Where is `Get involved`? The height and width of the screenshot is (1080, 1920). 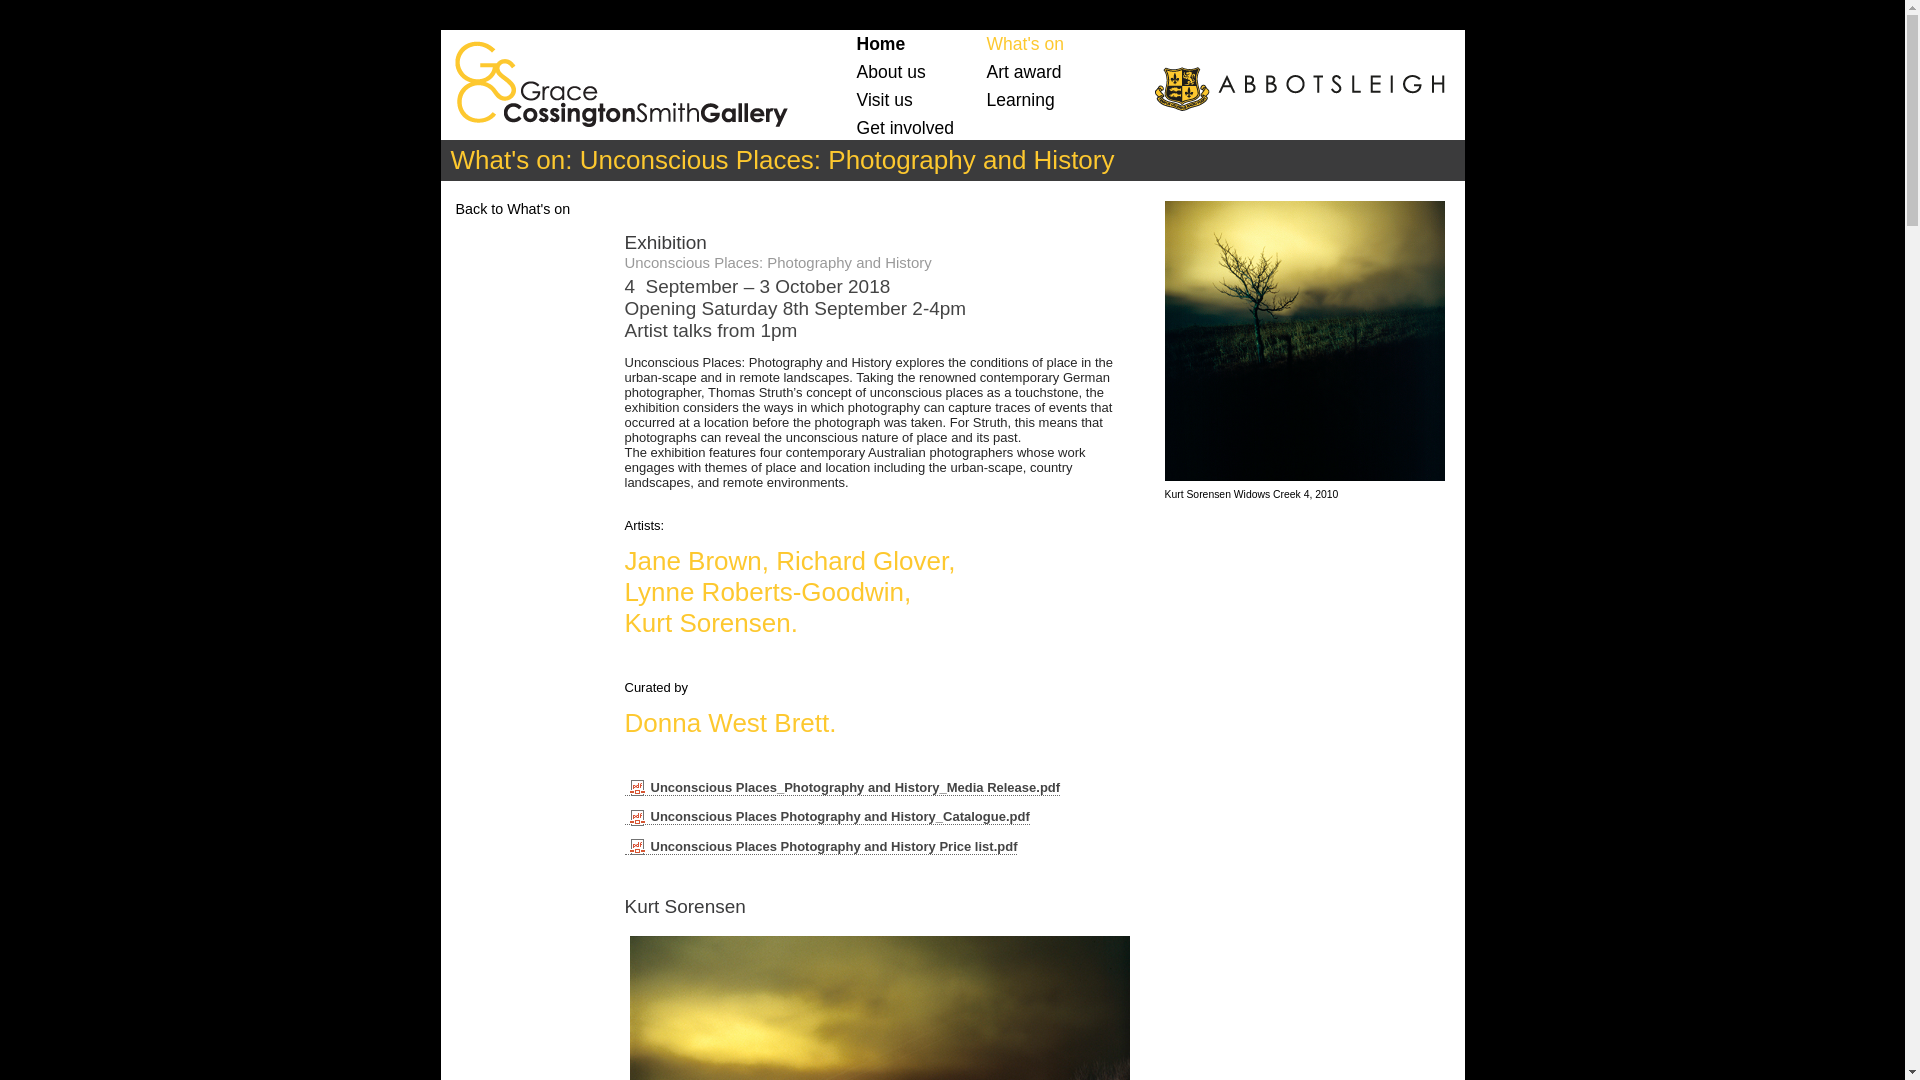
Get involved is located at coordinates (906, 128).